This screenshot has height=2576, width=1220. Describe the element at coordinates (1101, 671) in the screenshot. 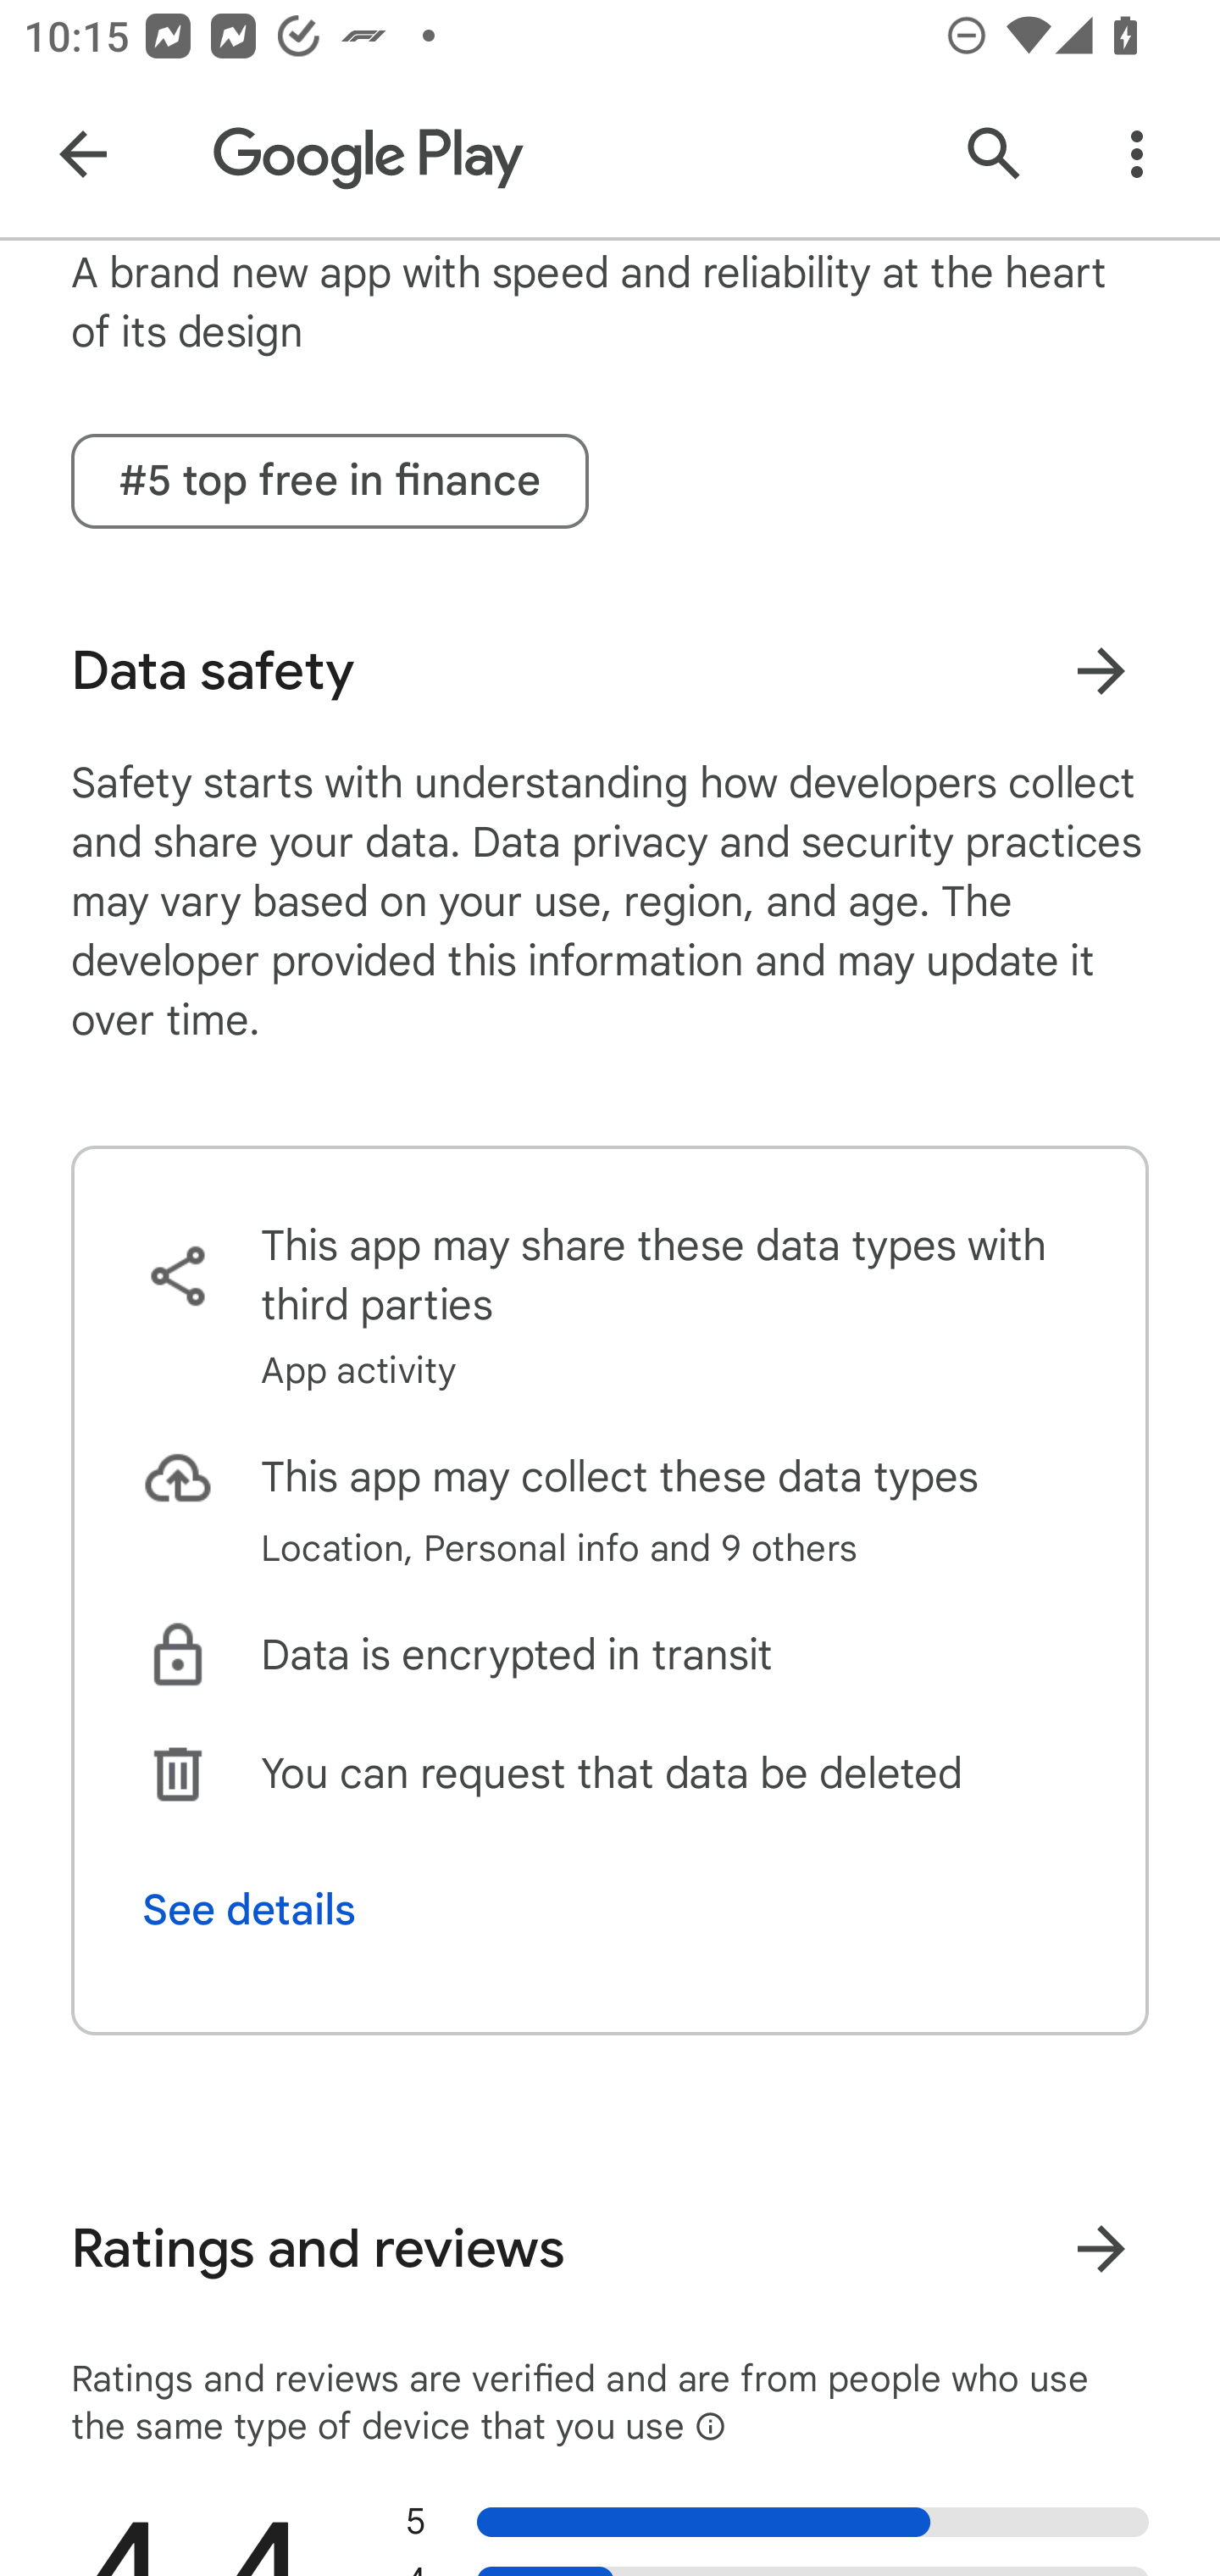

I see `Learn more about data safety` at that location.